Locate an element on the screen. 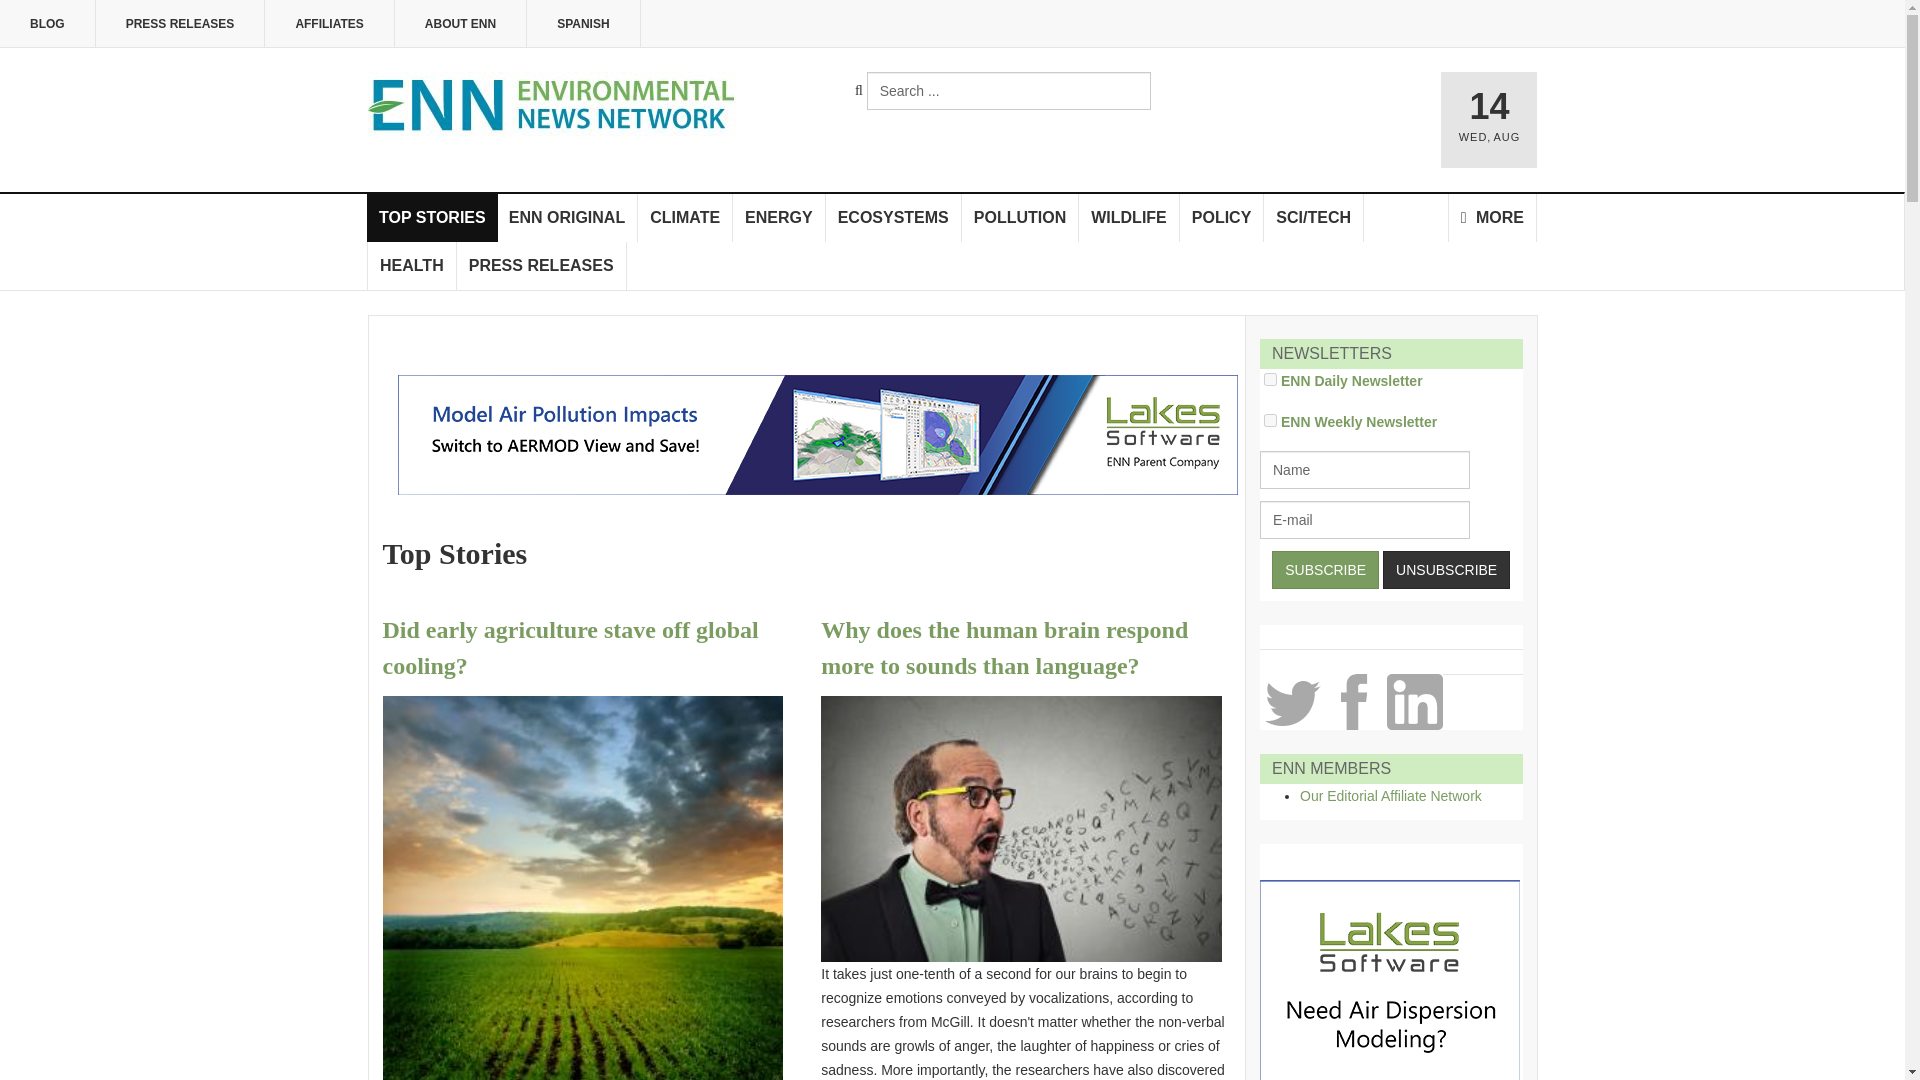 This screenshot has height=1080, width=1920. WILDLIFE is located at coordinates (1130, 218).